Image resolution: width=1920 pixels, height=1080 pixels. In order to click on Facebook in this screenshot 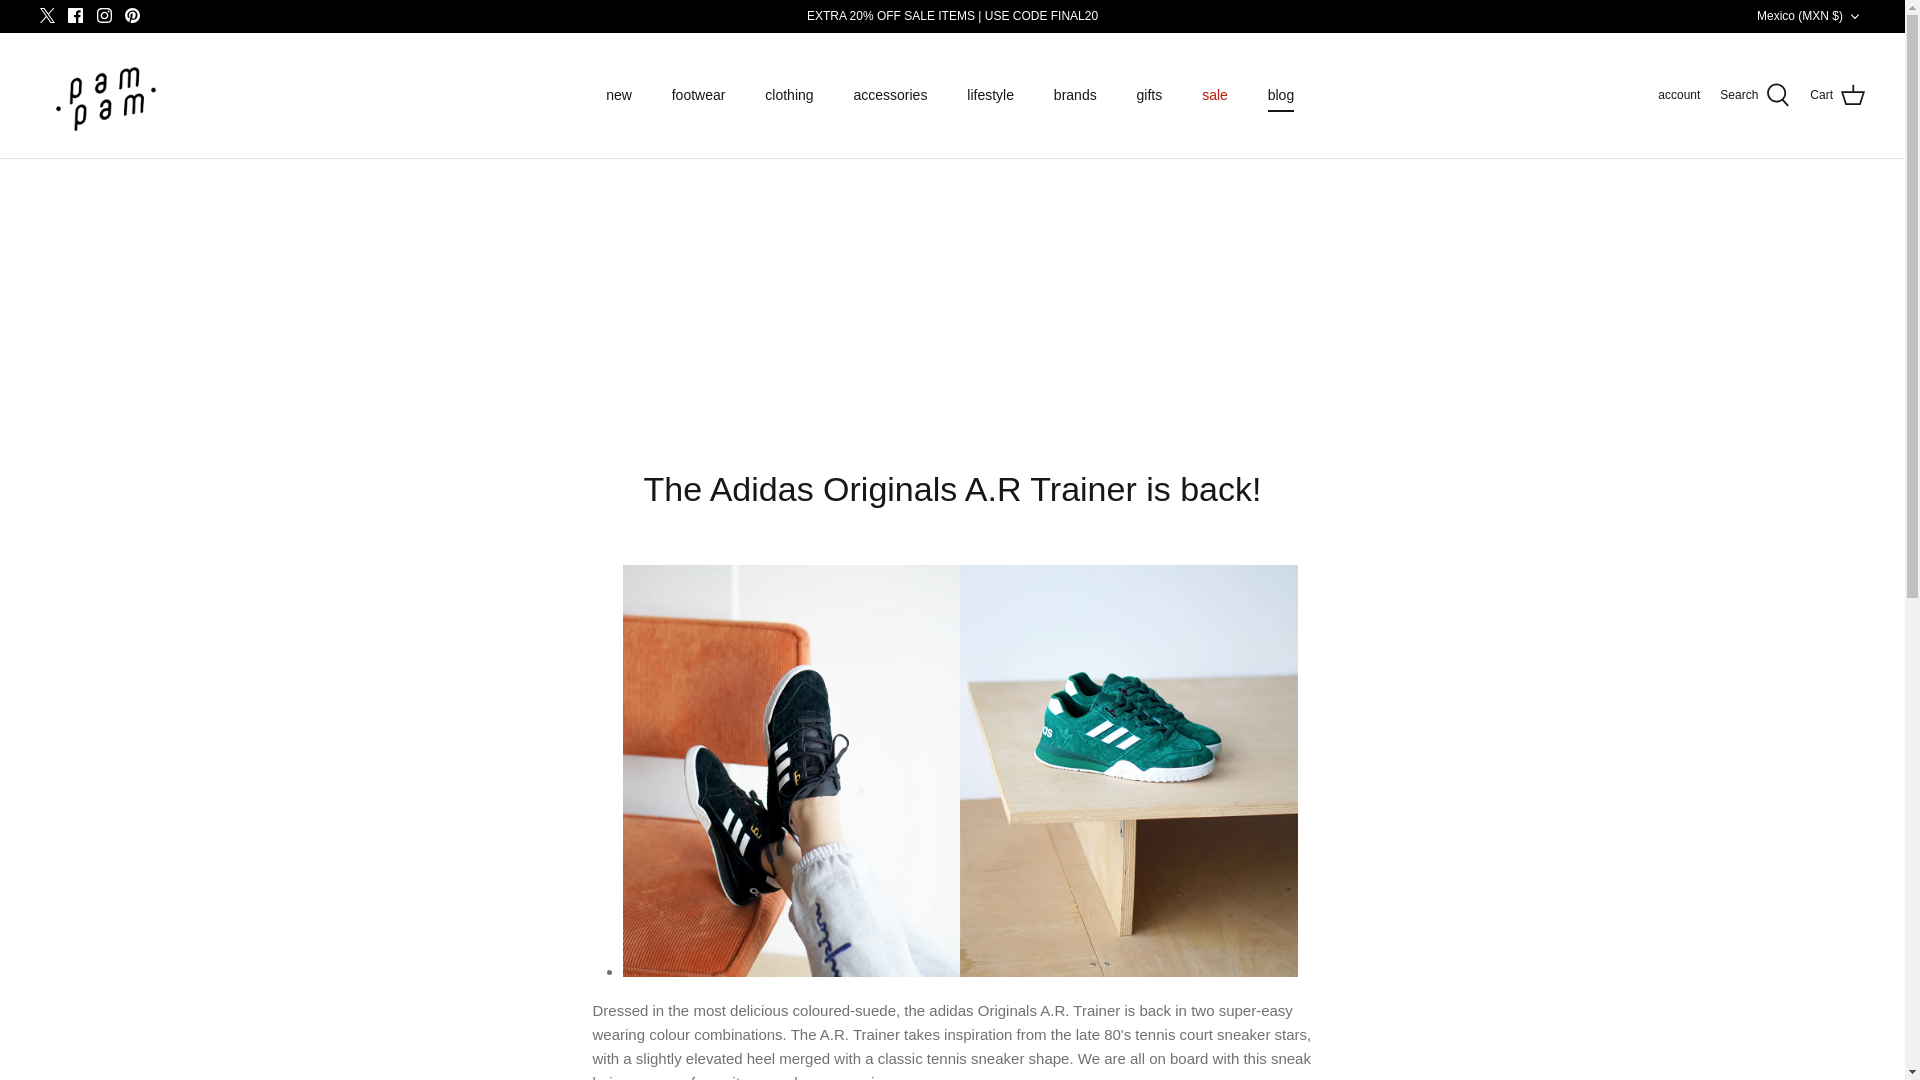, I will do `click(74, 14)`.